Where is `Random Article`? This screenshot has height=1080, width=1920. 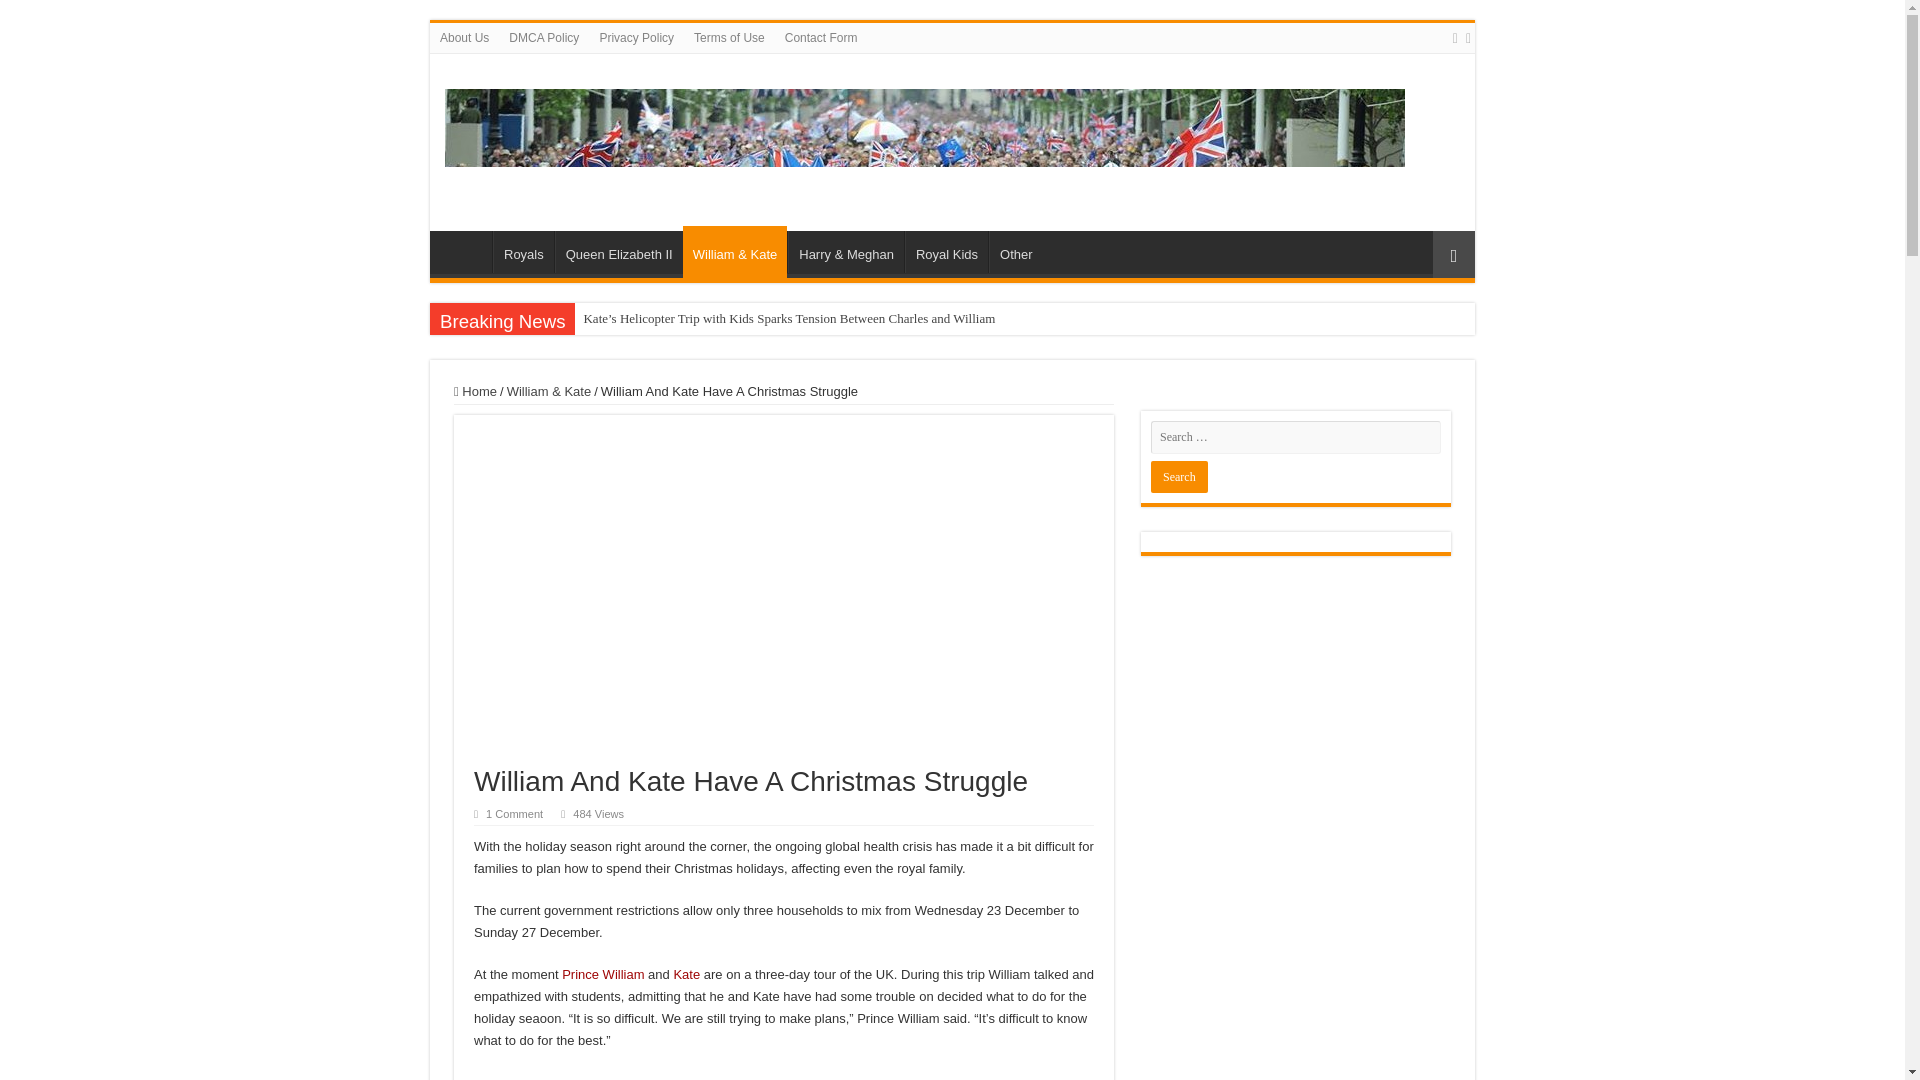 Random Article is located at coordinates (1453, 254).